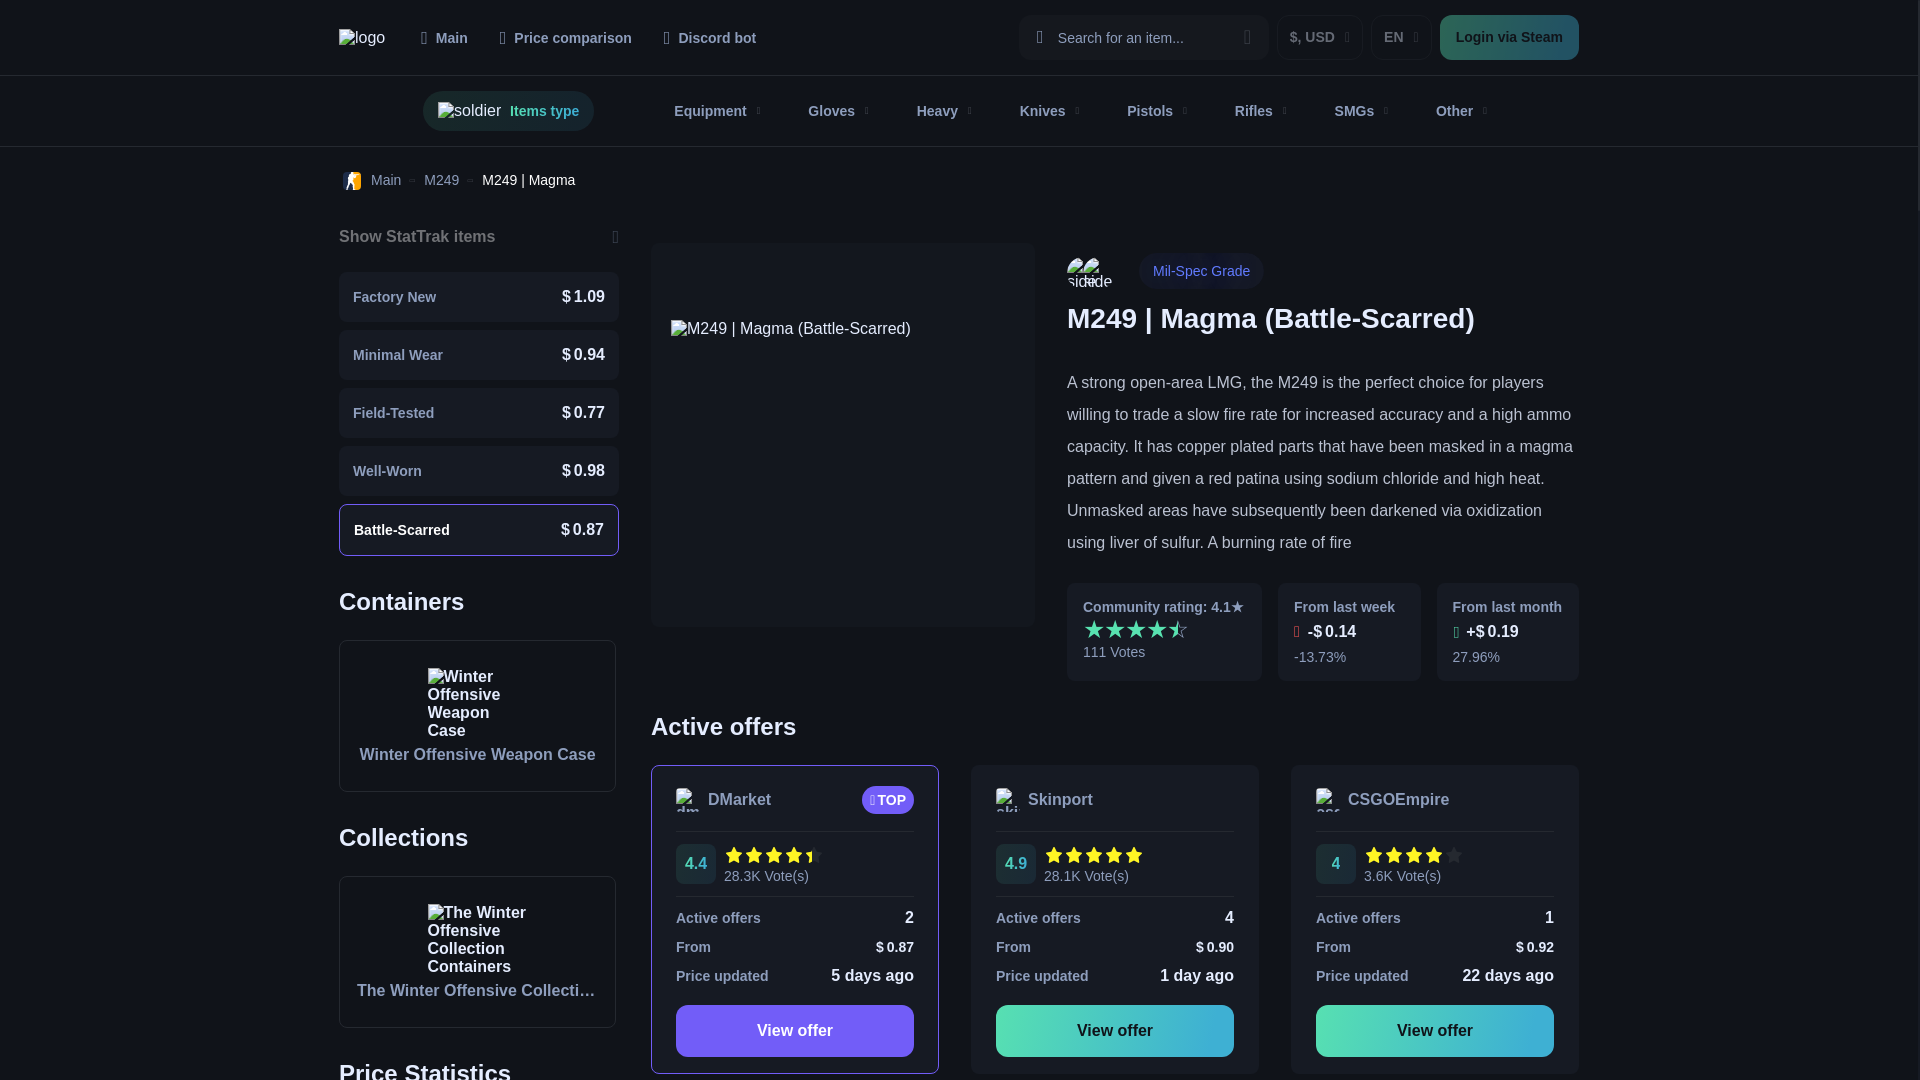  Describe the element at coordinates (1509, 38) in the screenshot. I see `Login via Steam` at that location.